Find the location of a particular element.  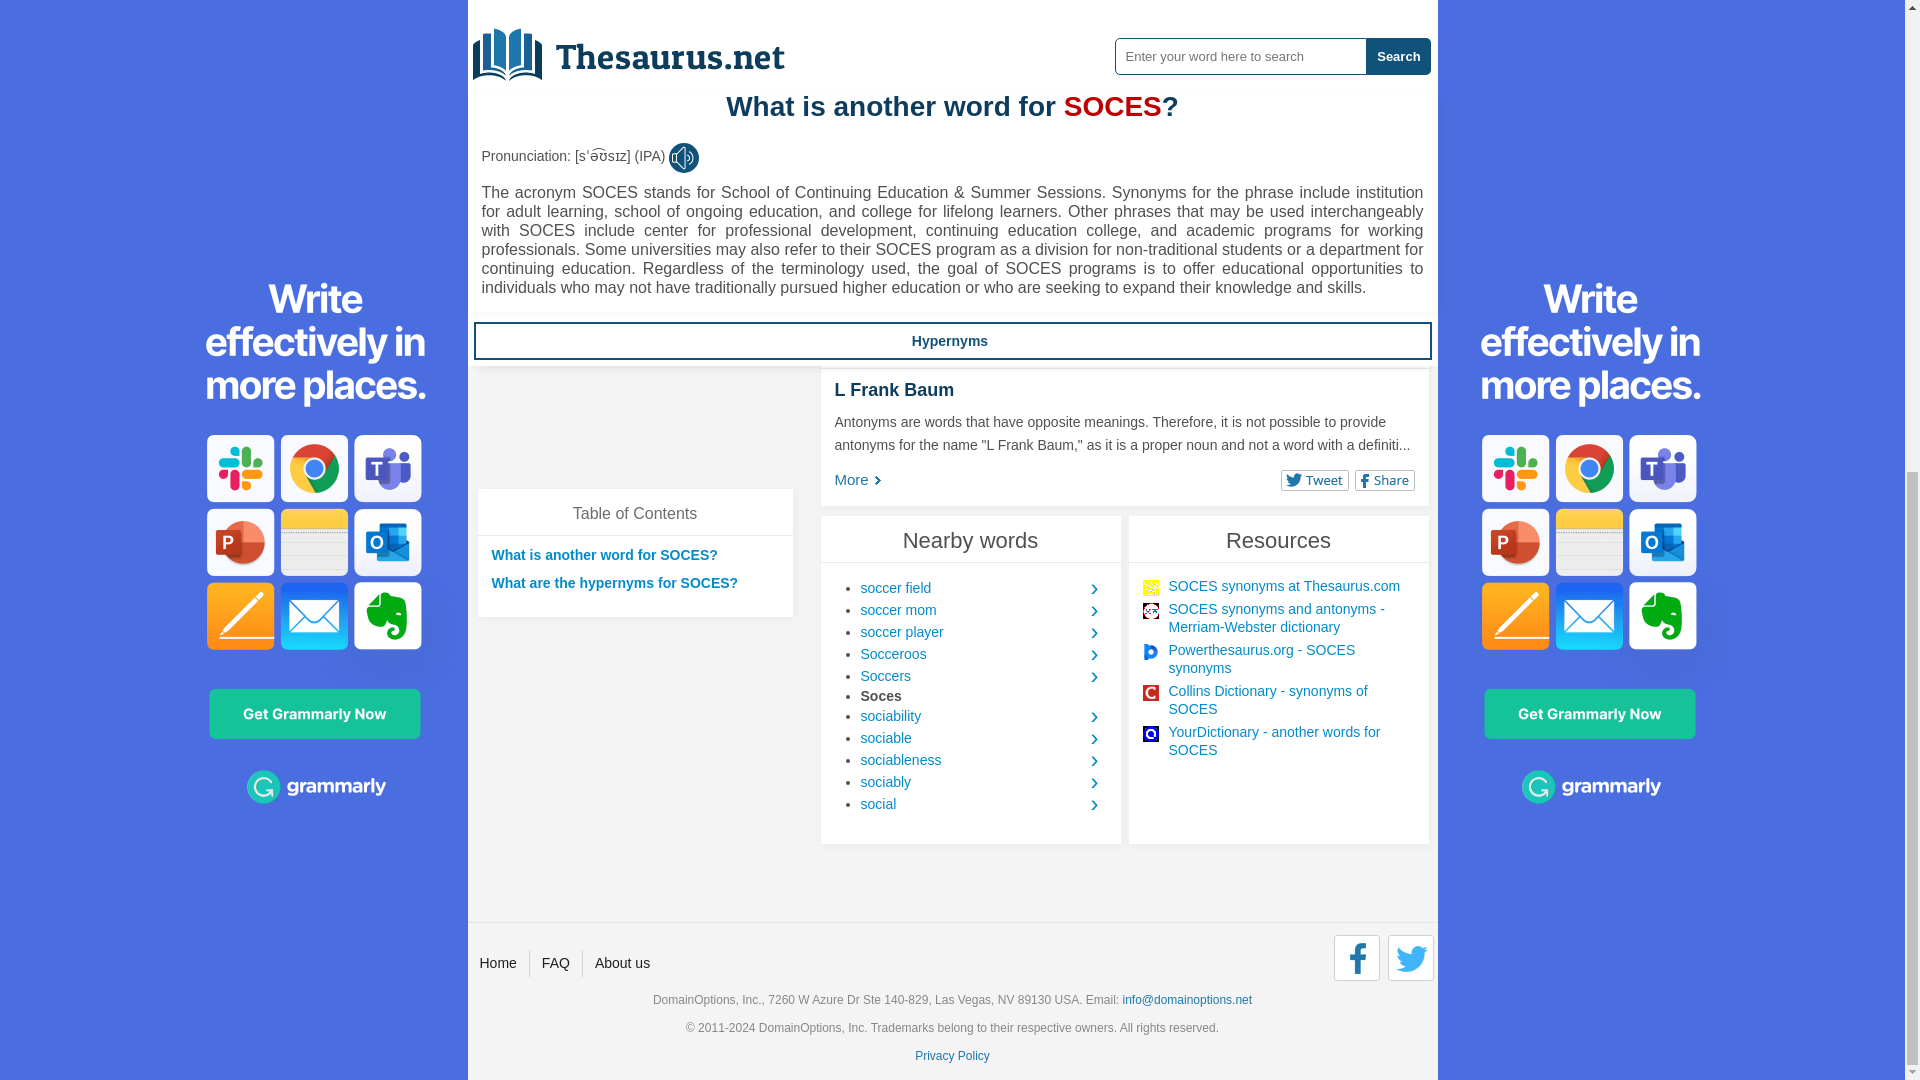

sociability is located at coordinates (982, 716).